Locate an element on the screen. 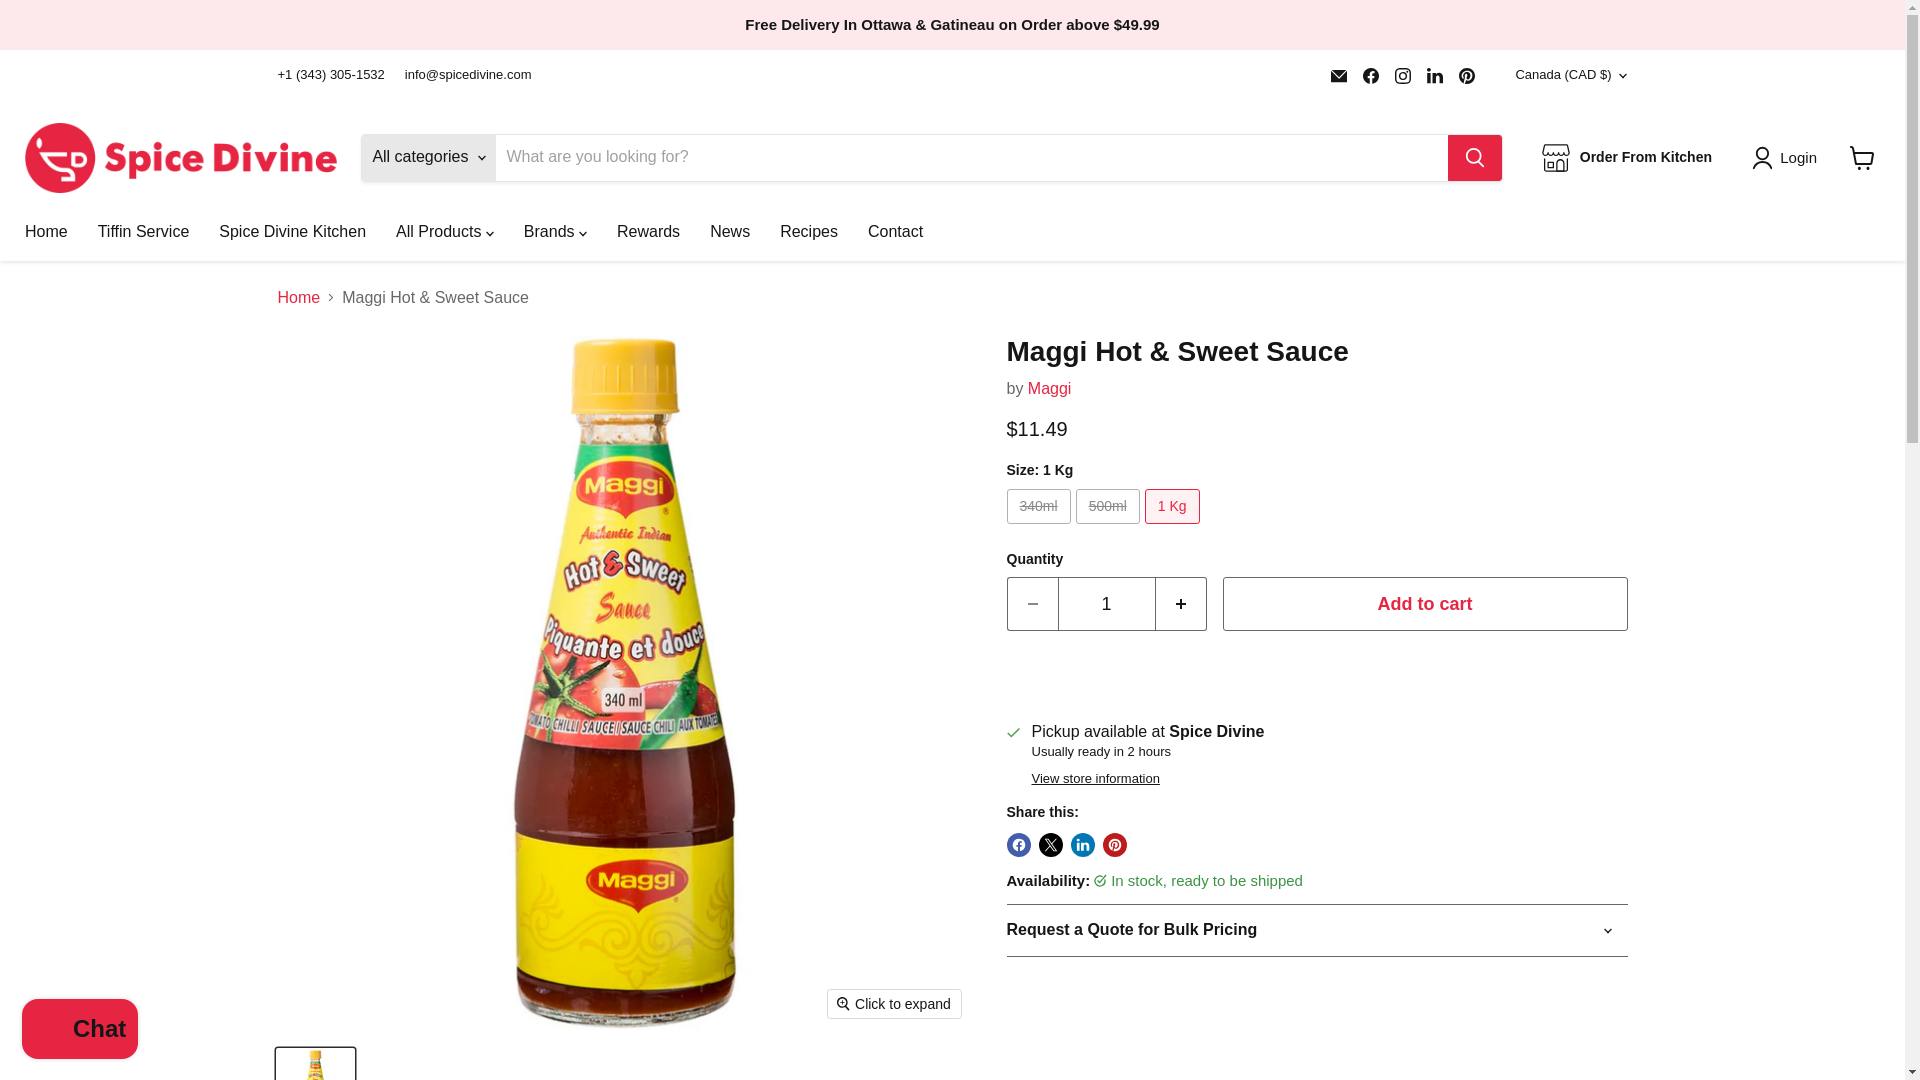 Image resolution: width=1920 pixels, height=1080 pixels. LinkedIn is located at coordinates (1434, 75).